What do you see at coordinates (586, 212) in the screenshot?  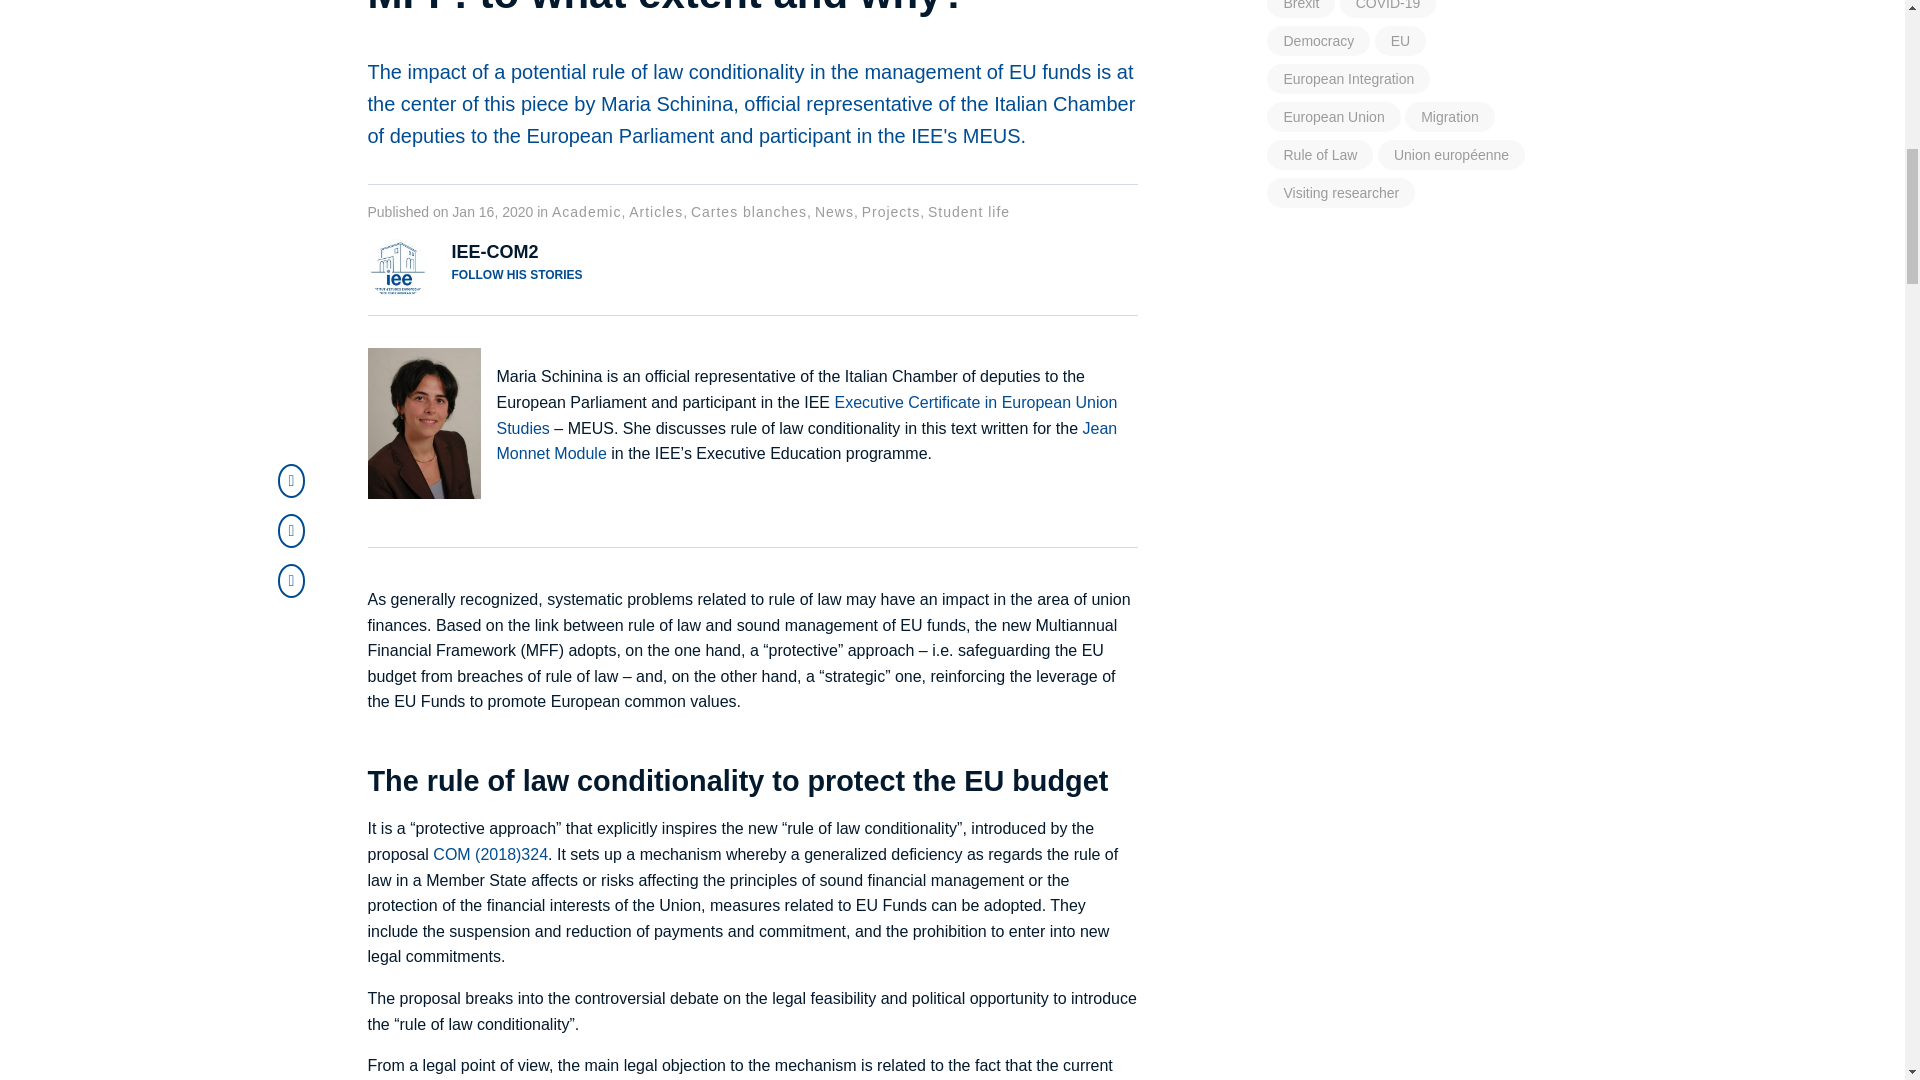 I see `Academic` at bounding box center [586, 212].